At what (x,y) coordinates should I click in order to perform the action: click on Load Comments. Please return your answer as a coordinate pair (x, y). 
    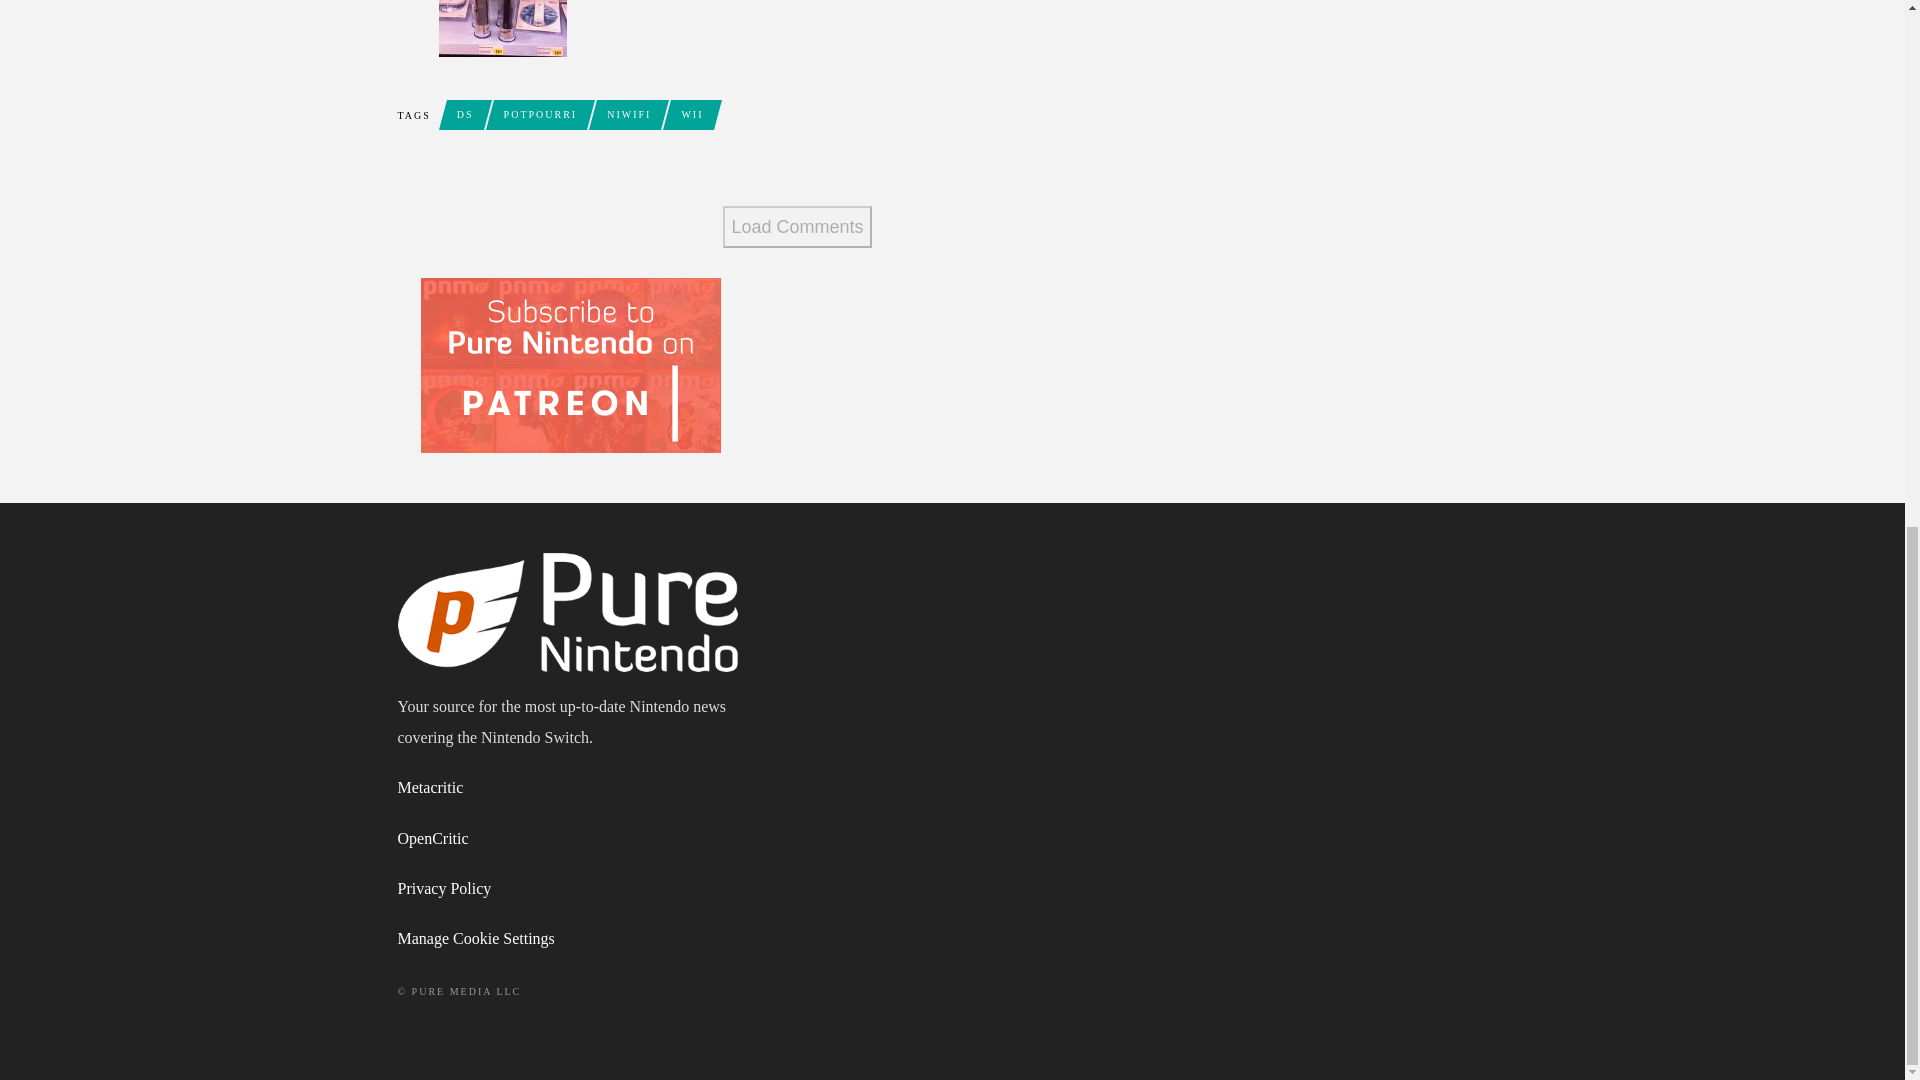
    Looking at the image, I should click on (797, 227).